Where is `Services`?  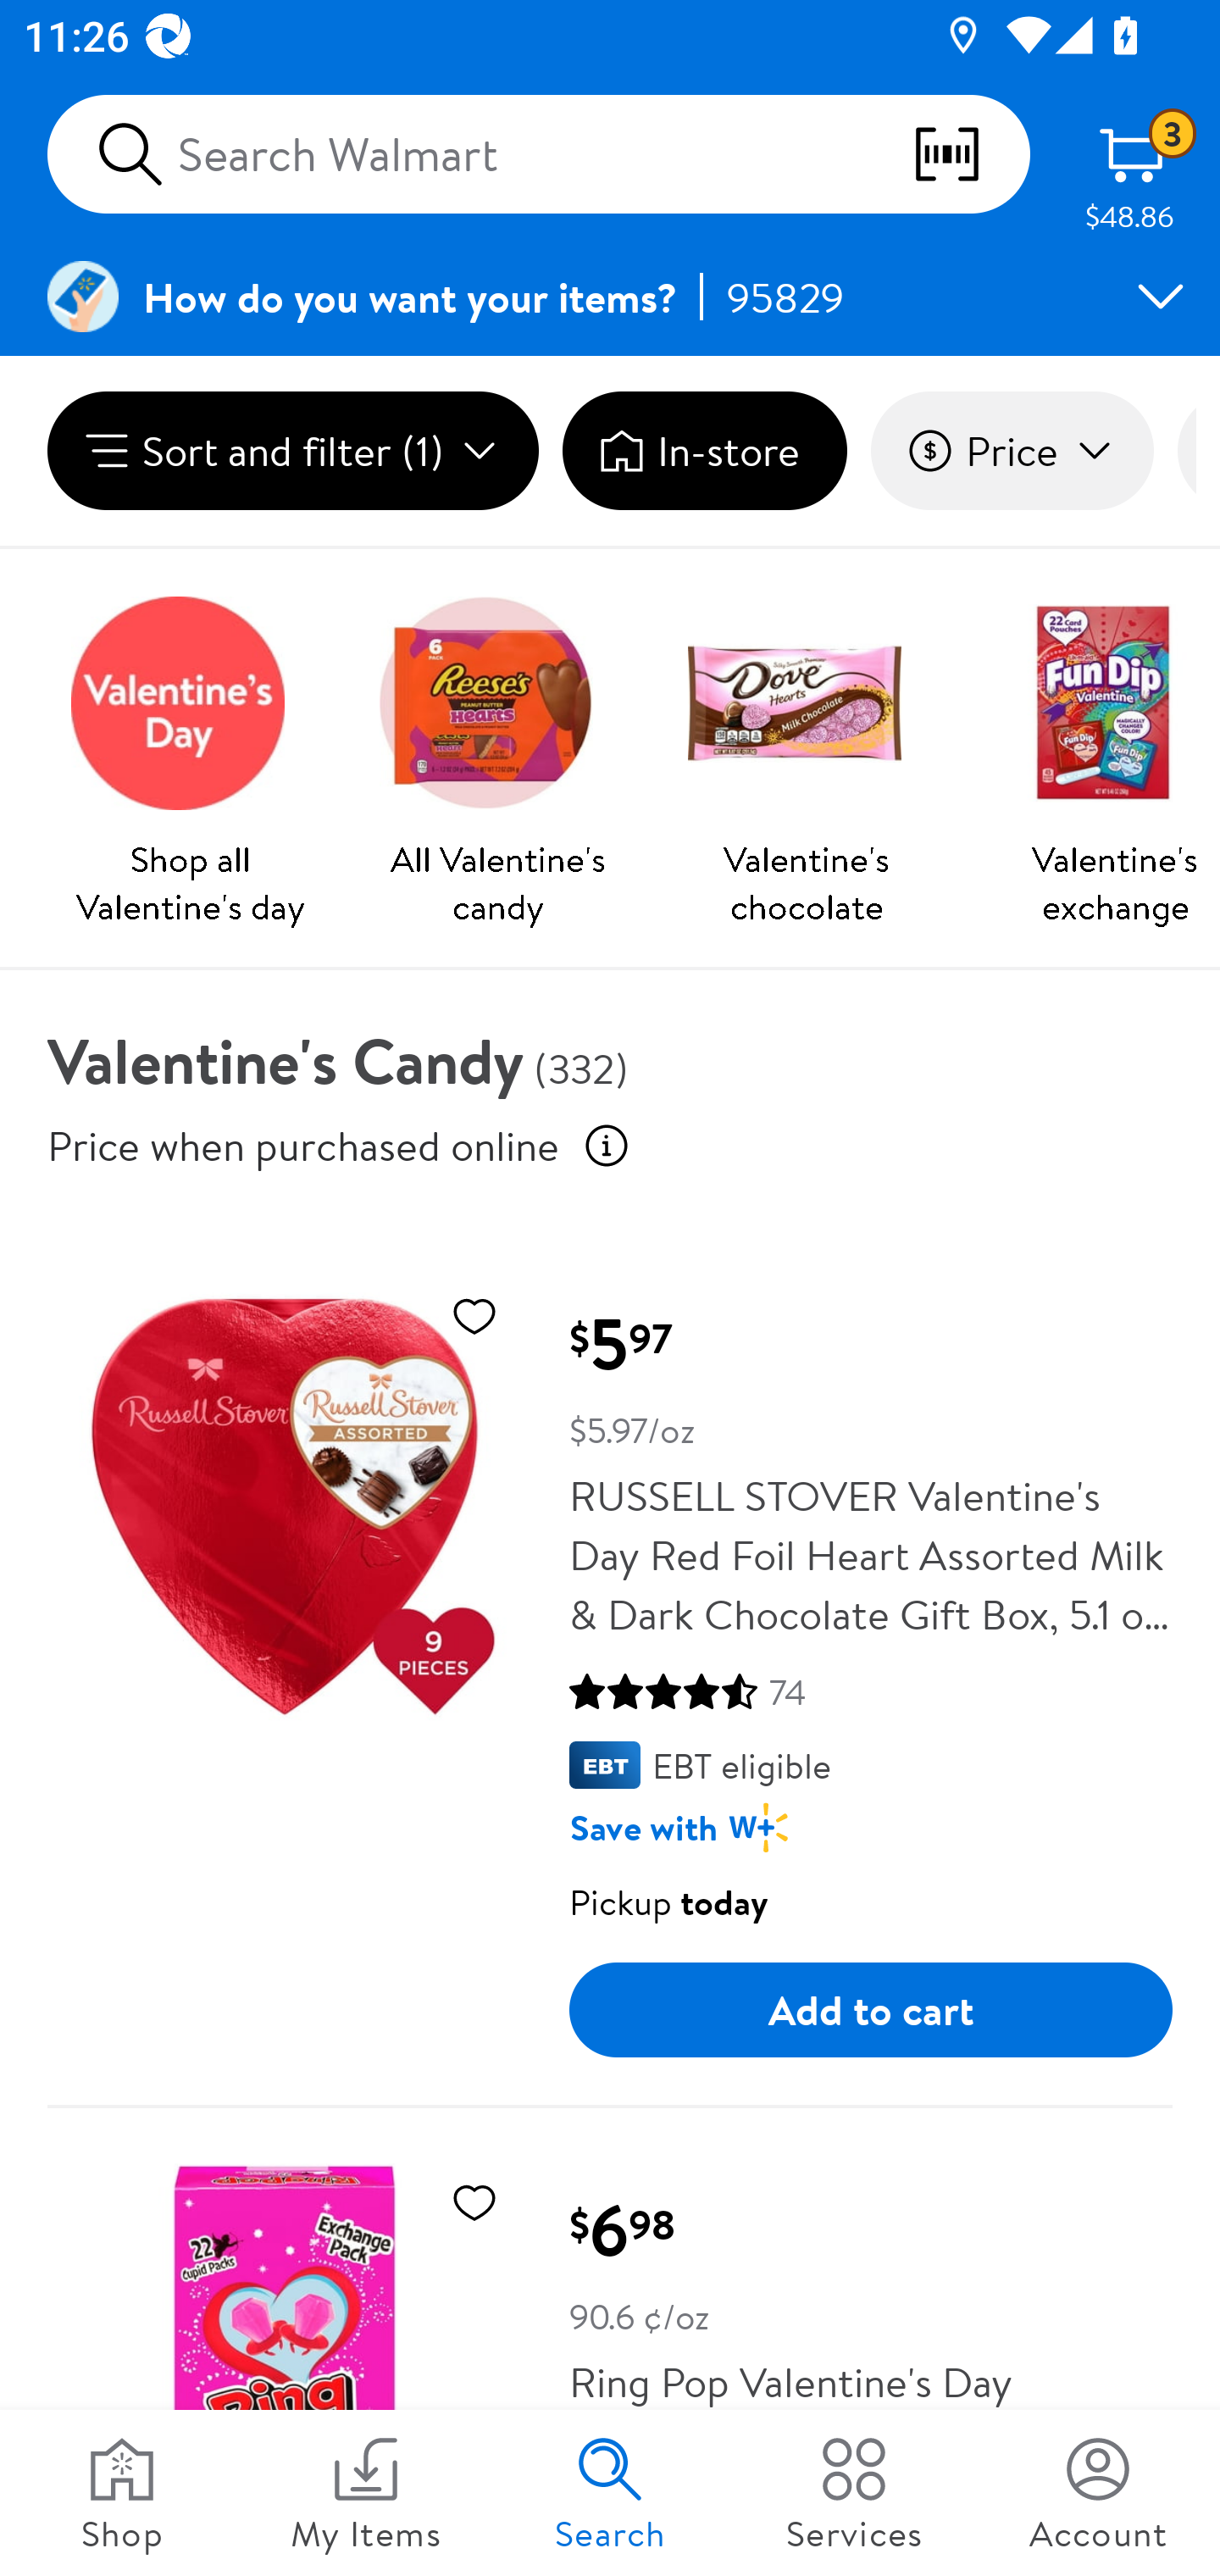
Services is located at coordinates (854, 2493).